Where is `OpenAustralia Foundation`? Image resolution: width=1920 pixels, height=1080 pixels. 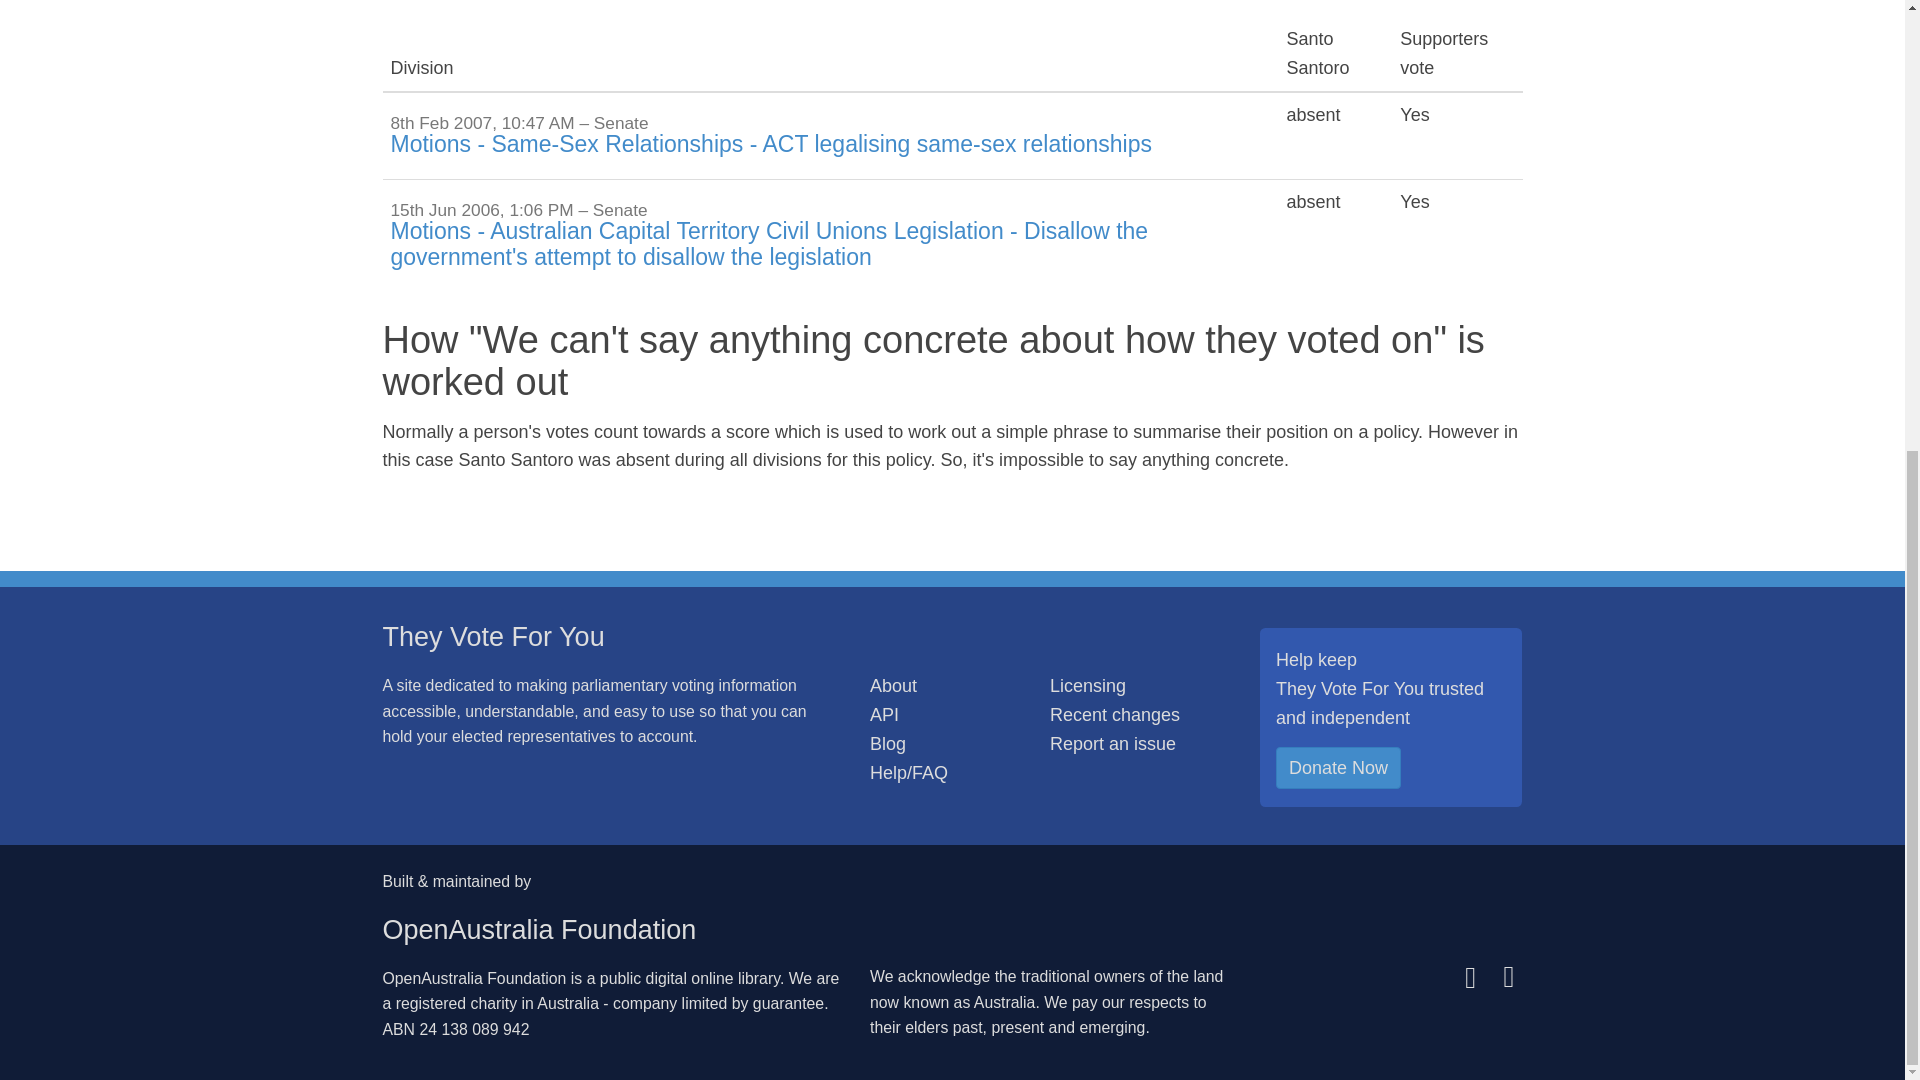 OpenAustralia Foundation is located at coordinates (538, 930).